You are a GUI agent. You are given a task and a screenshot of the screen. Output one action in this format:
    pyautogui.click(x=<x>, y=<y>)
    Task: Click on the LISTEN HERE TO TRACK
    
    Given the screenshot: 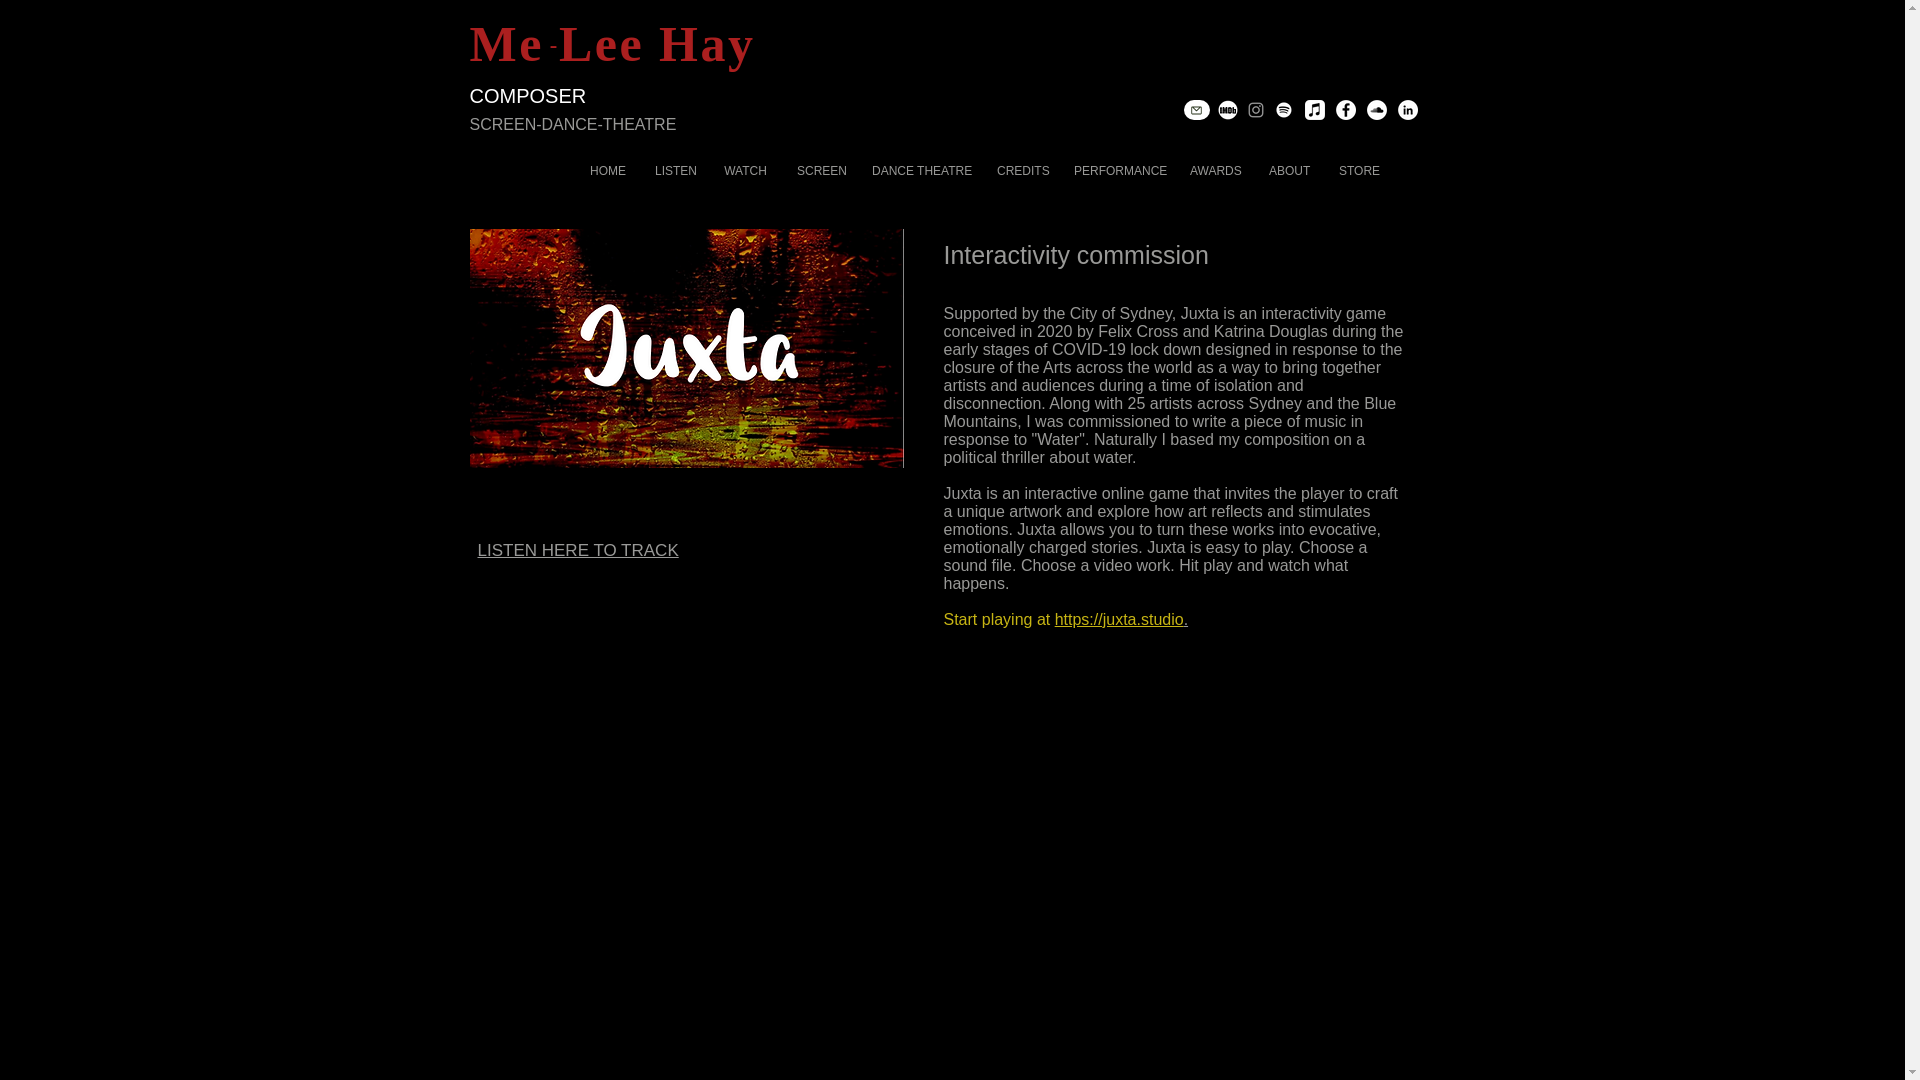 What is the action you would take?
    pyautogui.click(x=578, y=550)
    